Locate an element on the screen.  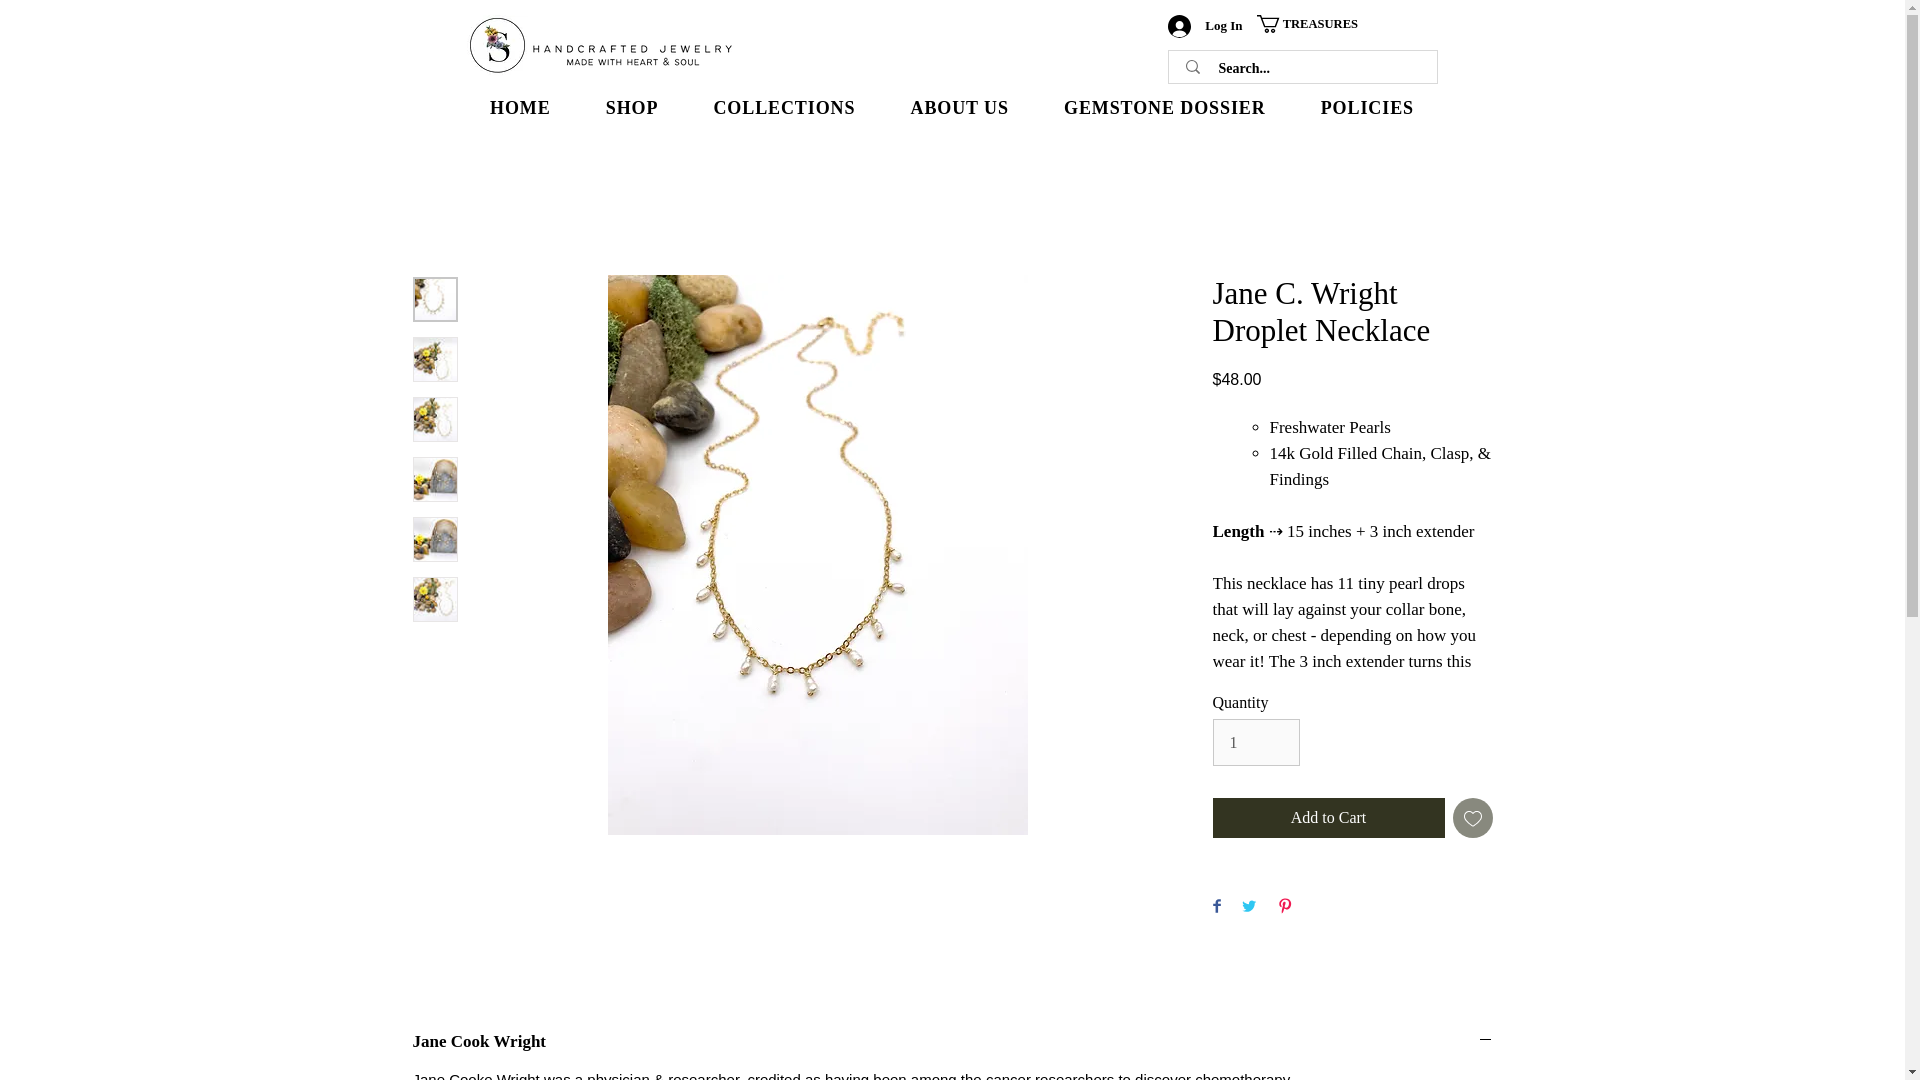
Add to Cart is located at coordinates (1327, 818).